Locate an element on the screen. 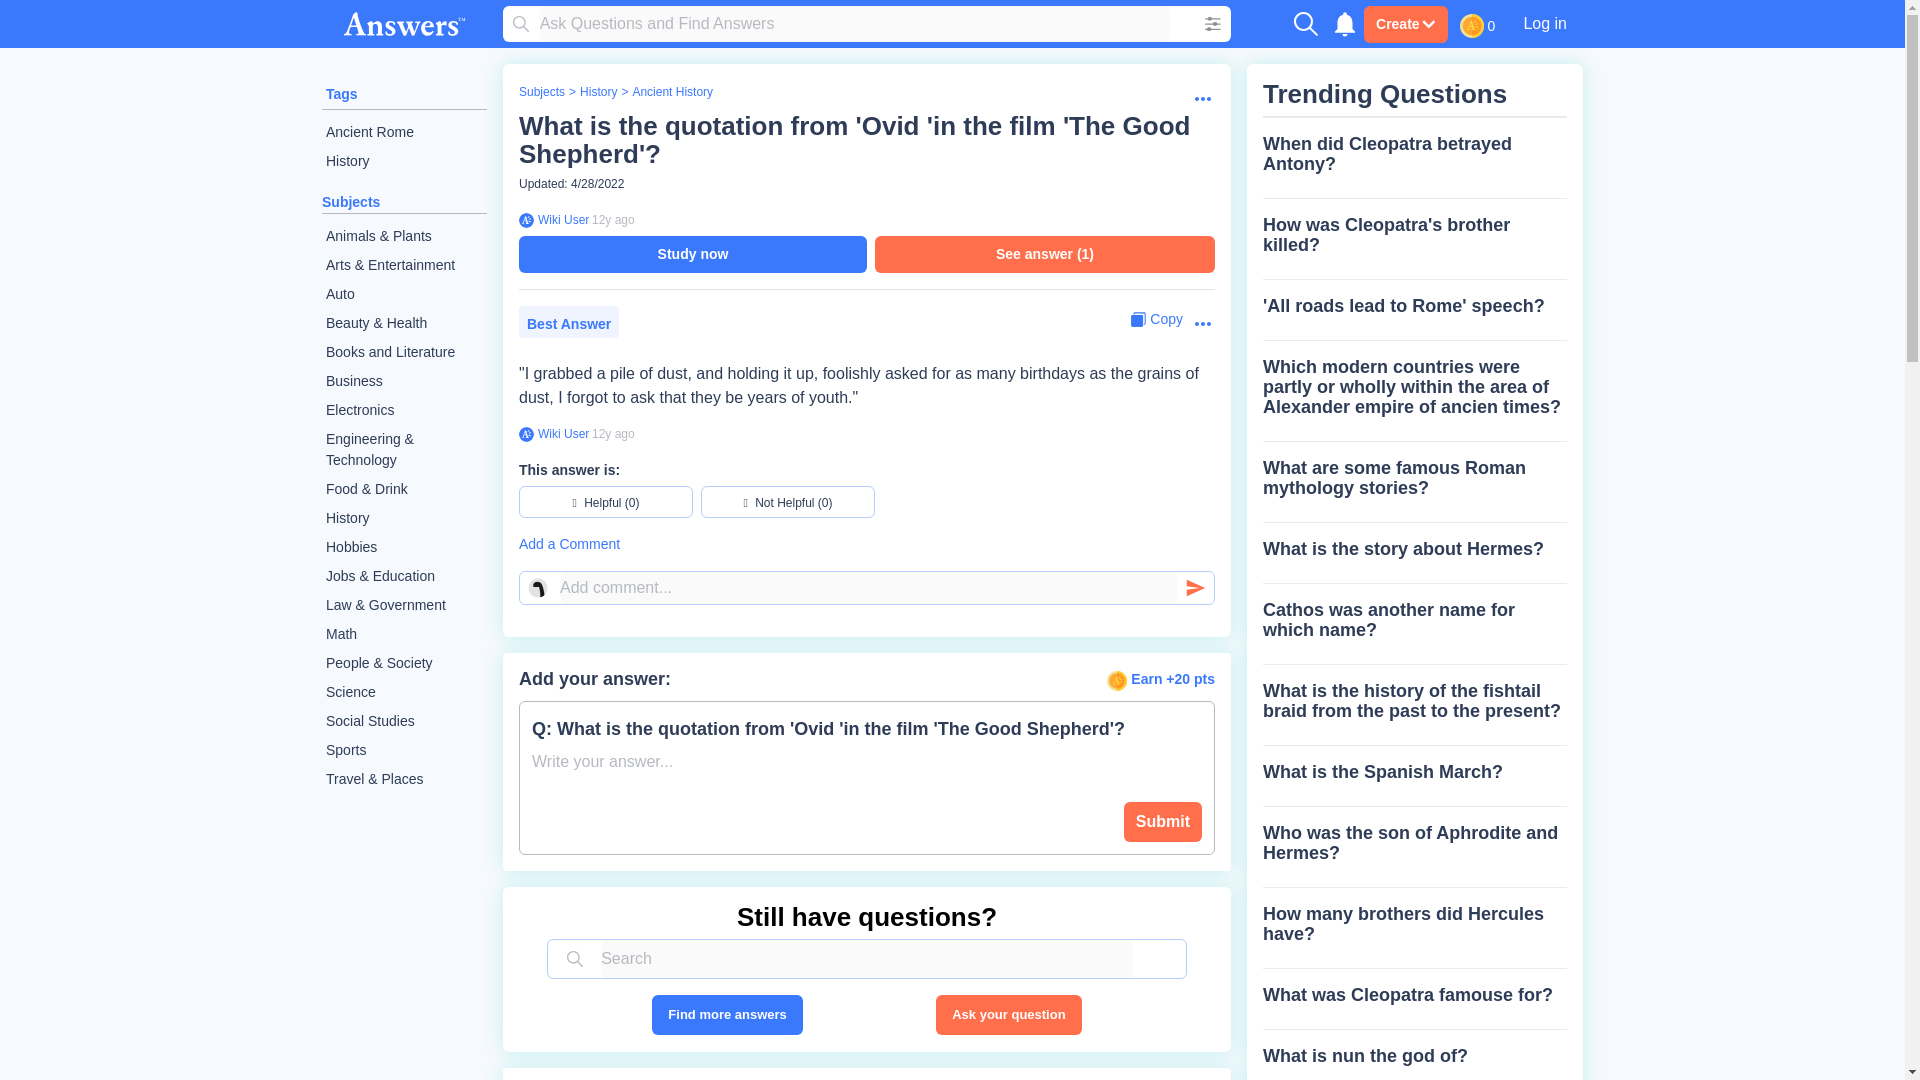  Social Studies is located at coordinates (404, 721).